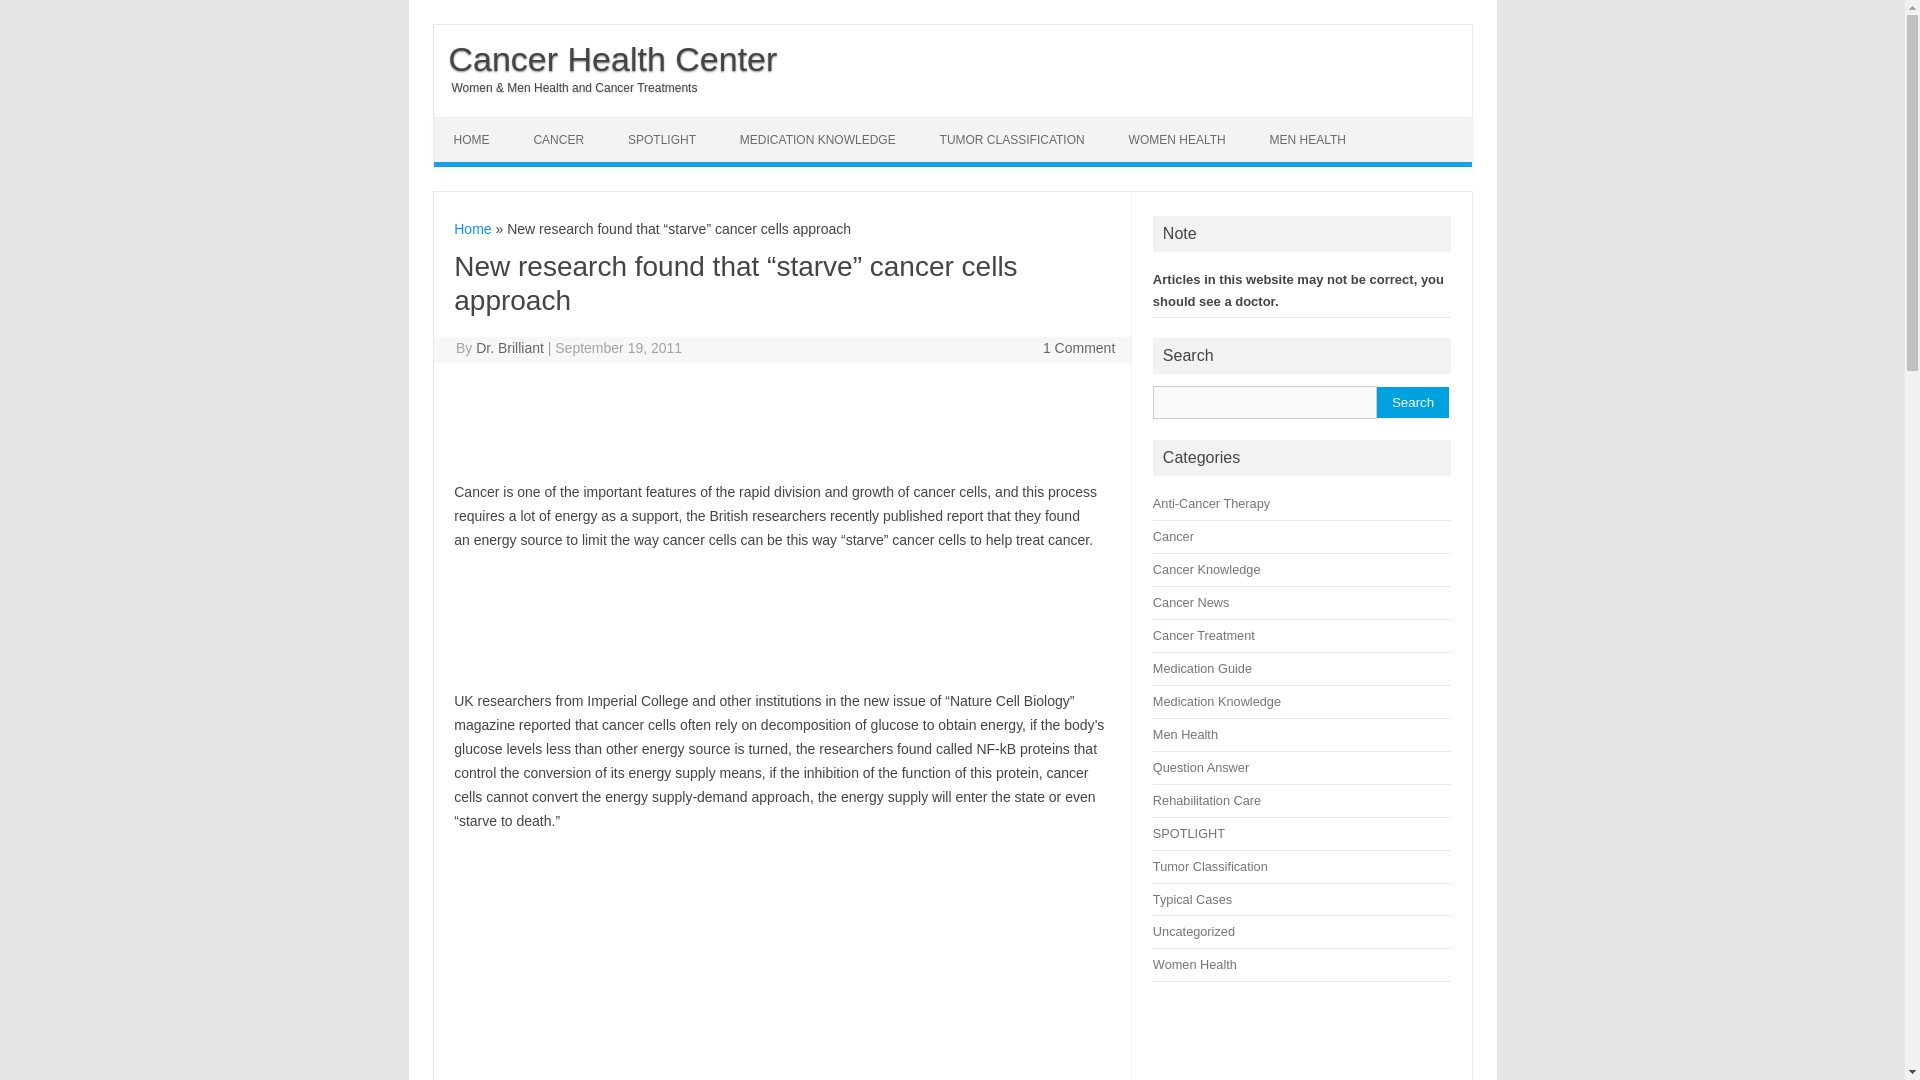 This screenshot has width=1920, height=1080. Describe the element at coordinates (1194, 964) in the screenshot. I see `Women Health` at that location.